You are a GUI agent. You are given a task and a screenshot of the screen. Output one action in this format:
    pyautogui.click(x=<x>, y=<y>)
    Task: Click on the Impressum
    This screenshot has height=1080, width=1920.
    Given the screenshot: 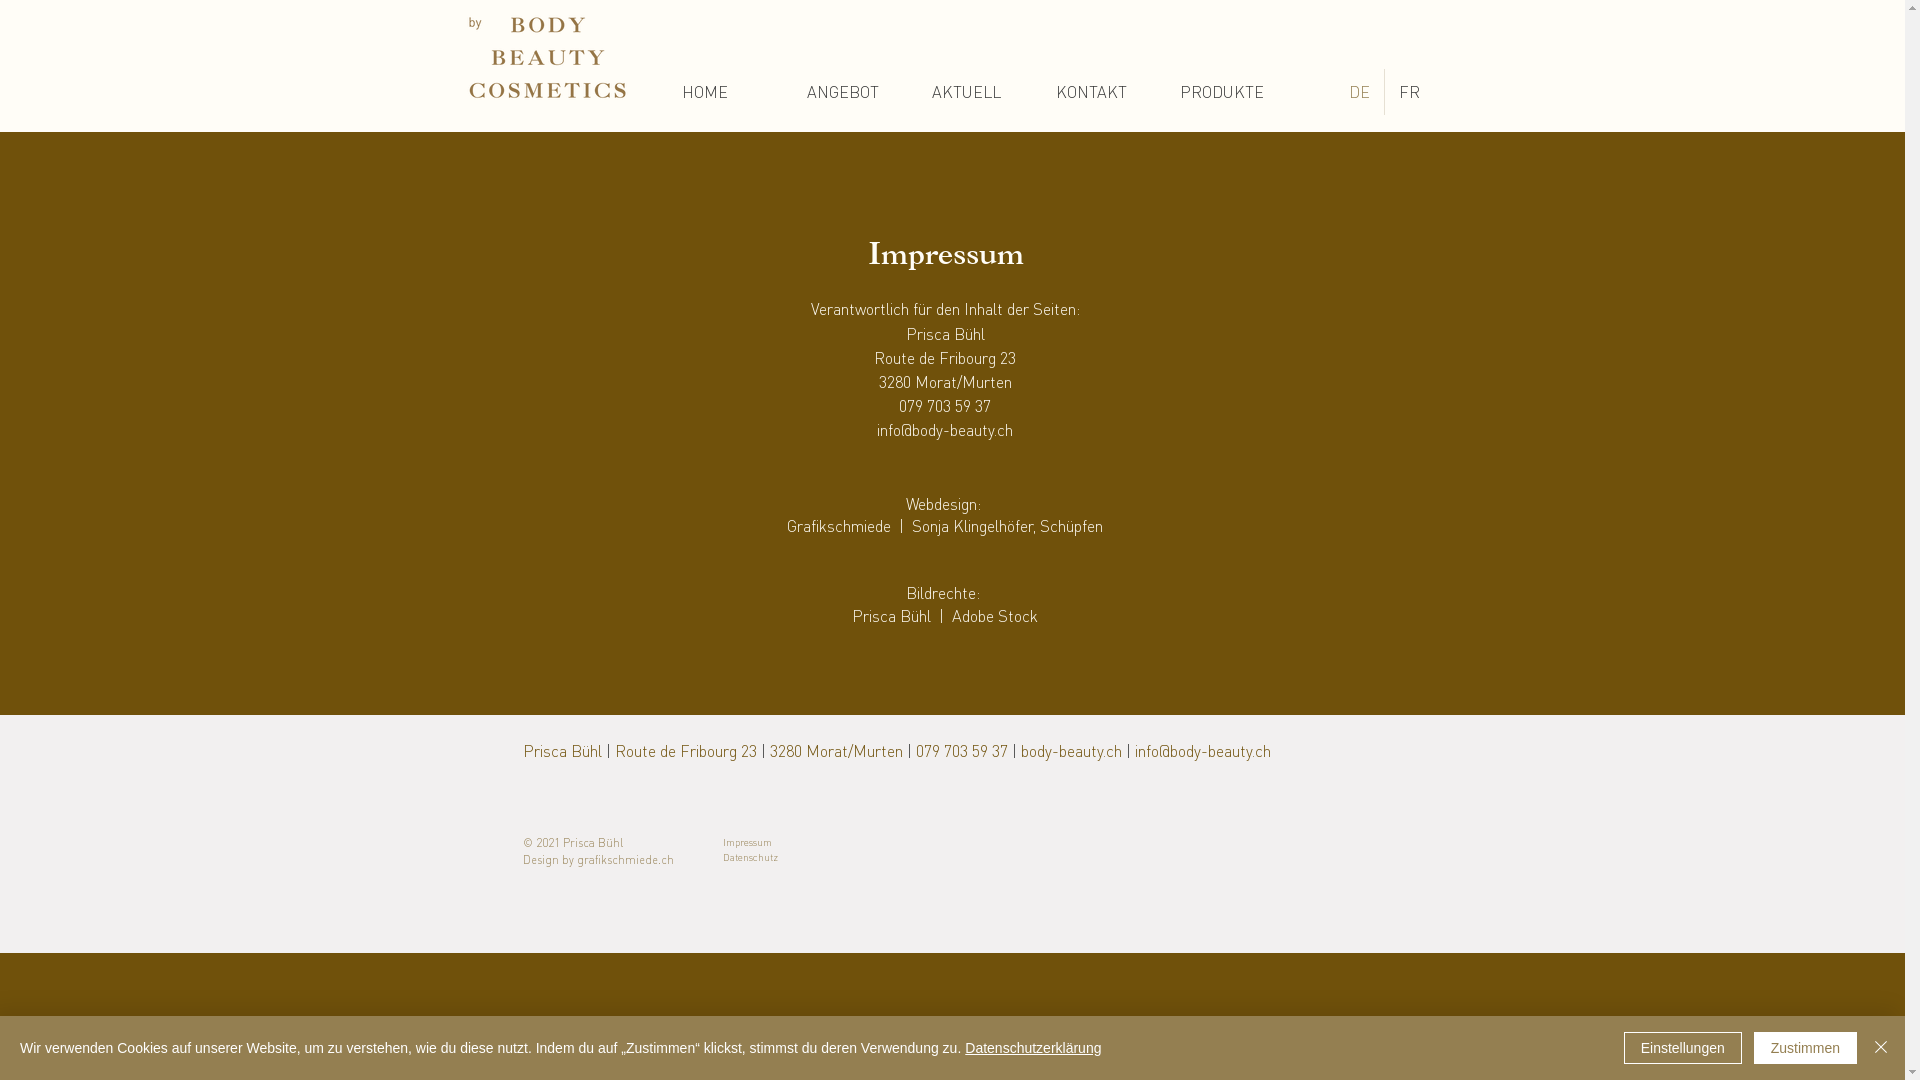 What is the action you would take?
    pyautogui.click(x=746, y=842)
    